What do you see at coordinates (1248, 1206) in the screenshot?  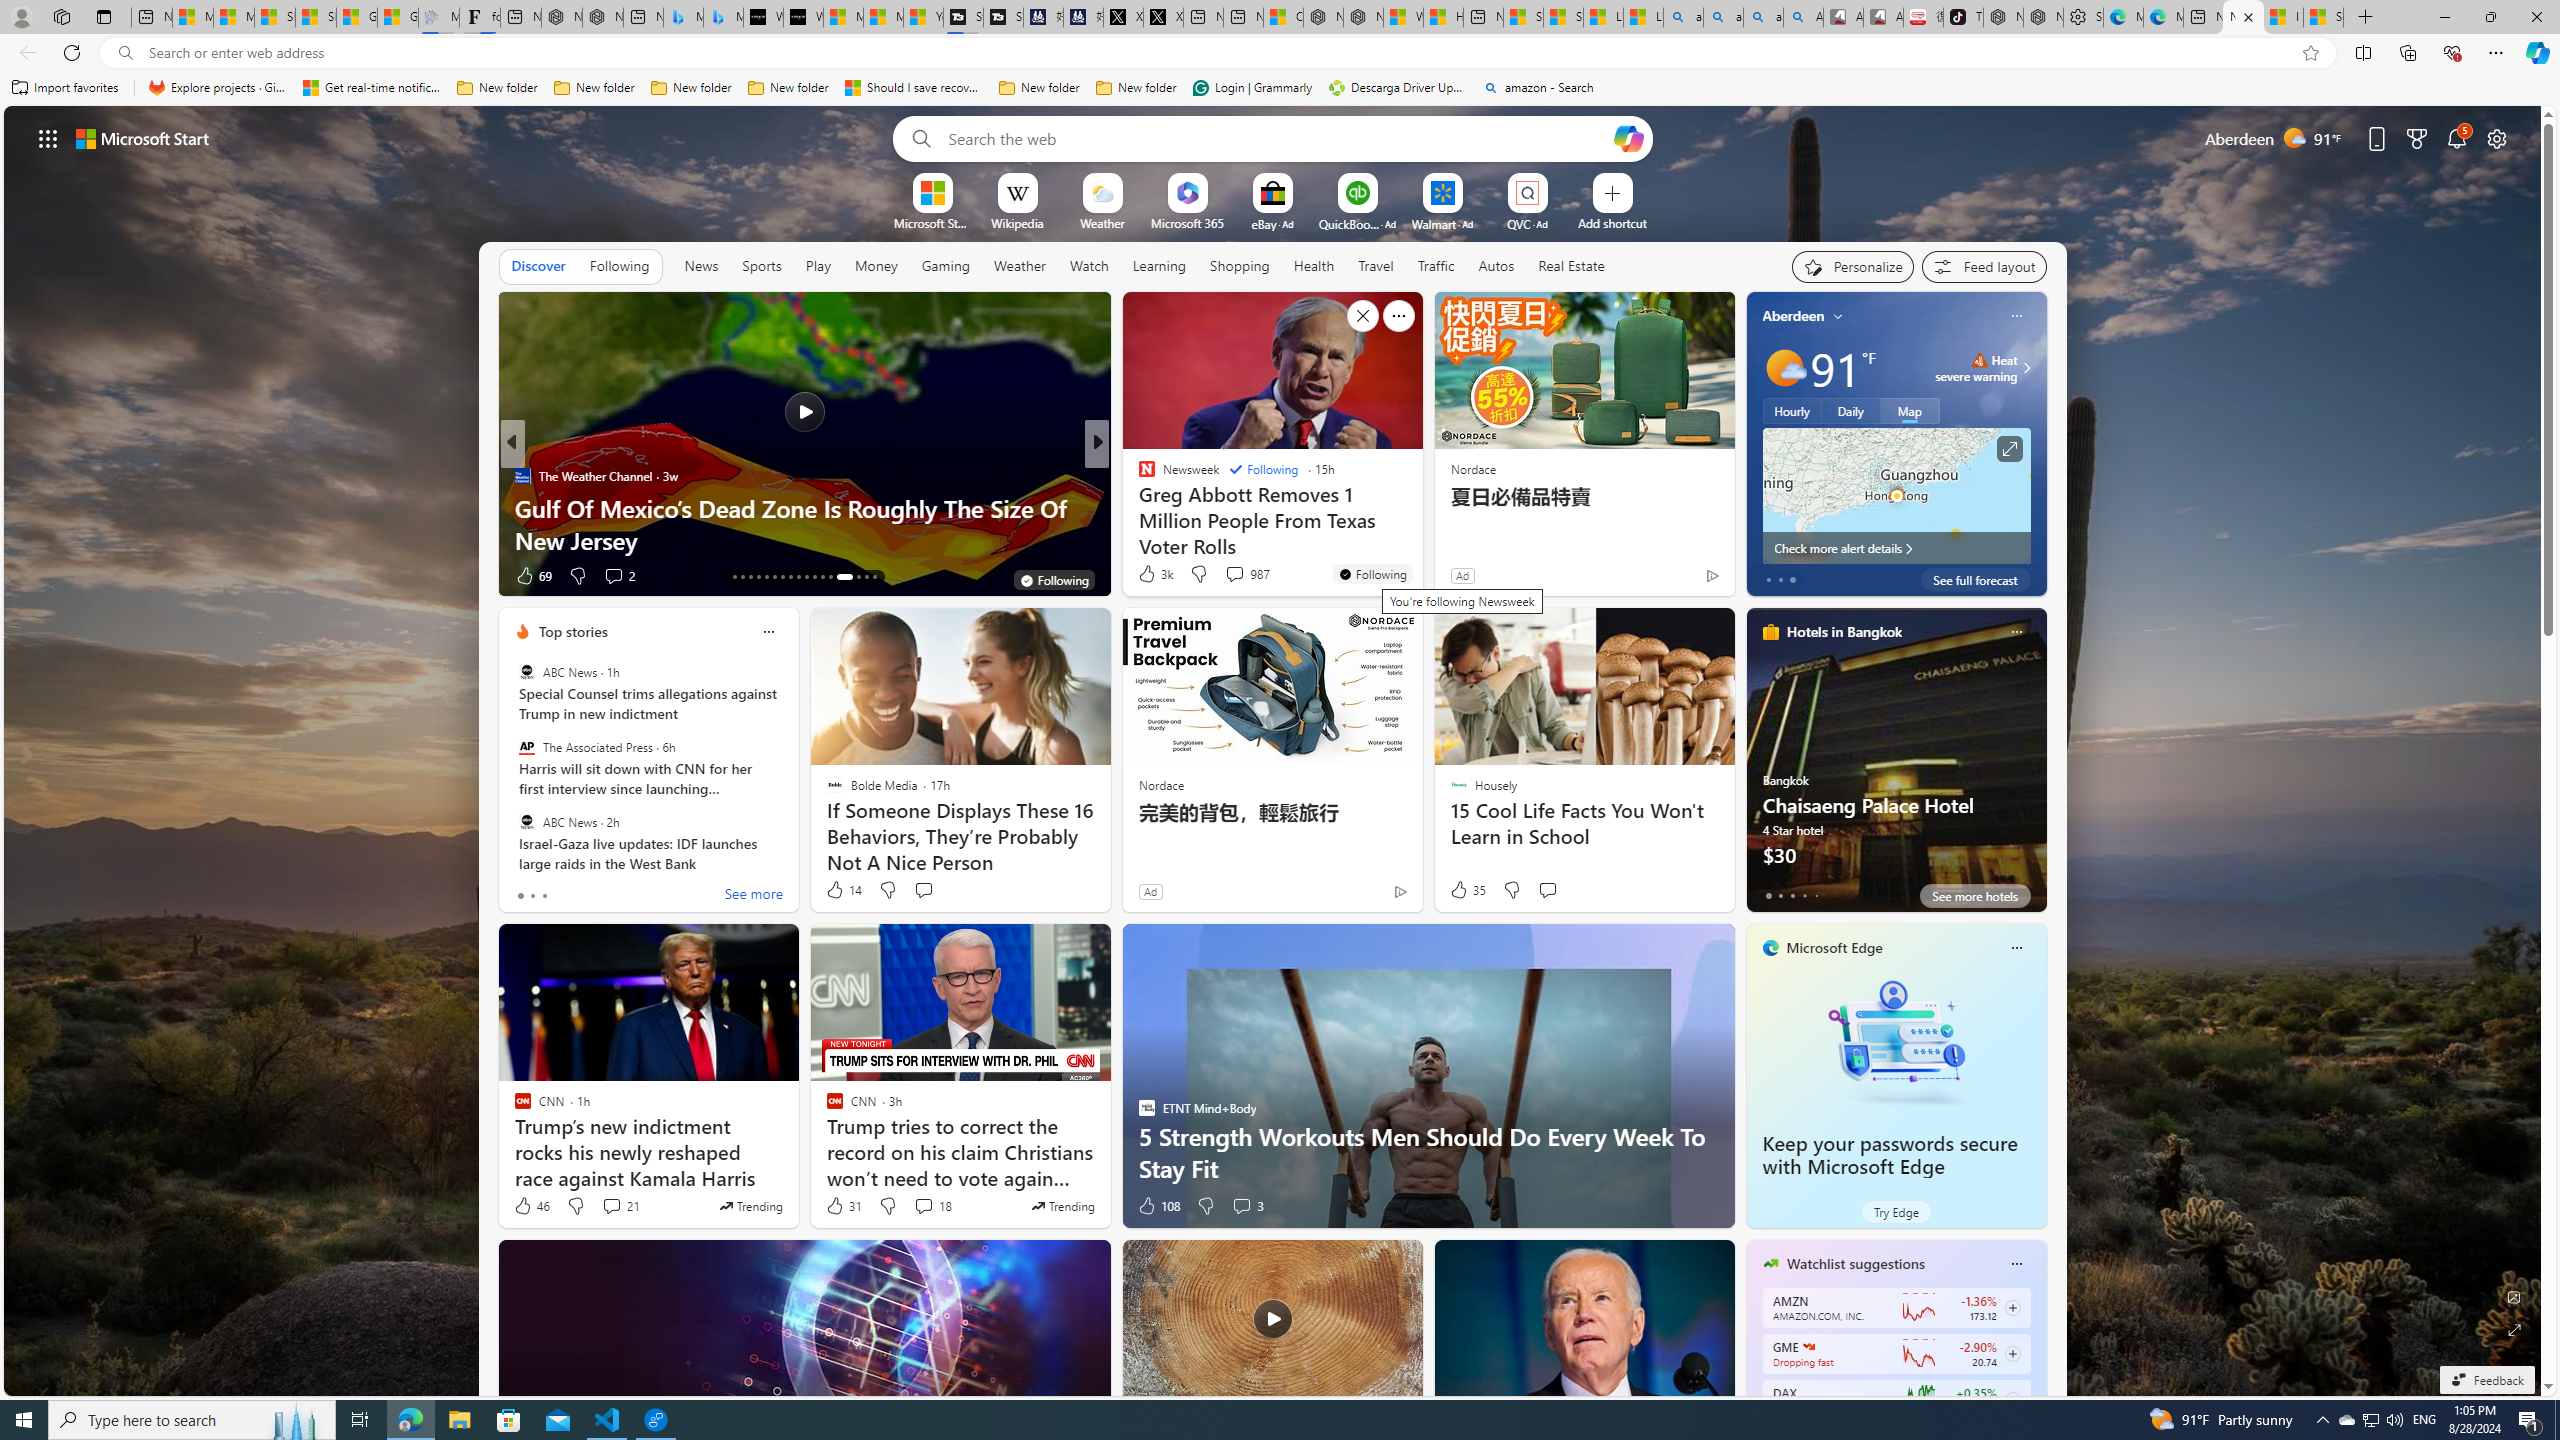 I see `View comments 3 Comment` at bounding box center [1248, 1206].